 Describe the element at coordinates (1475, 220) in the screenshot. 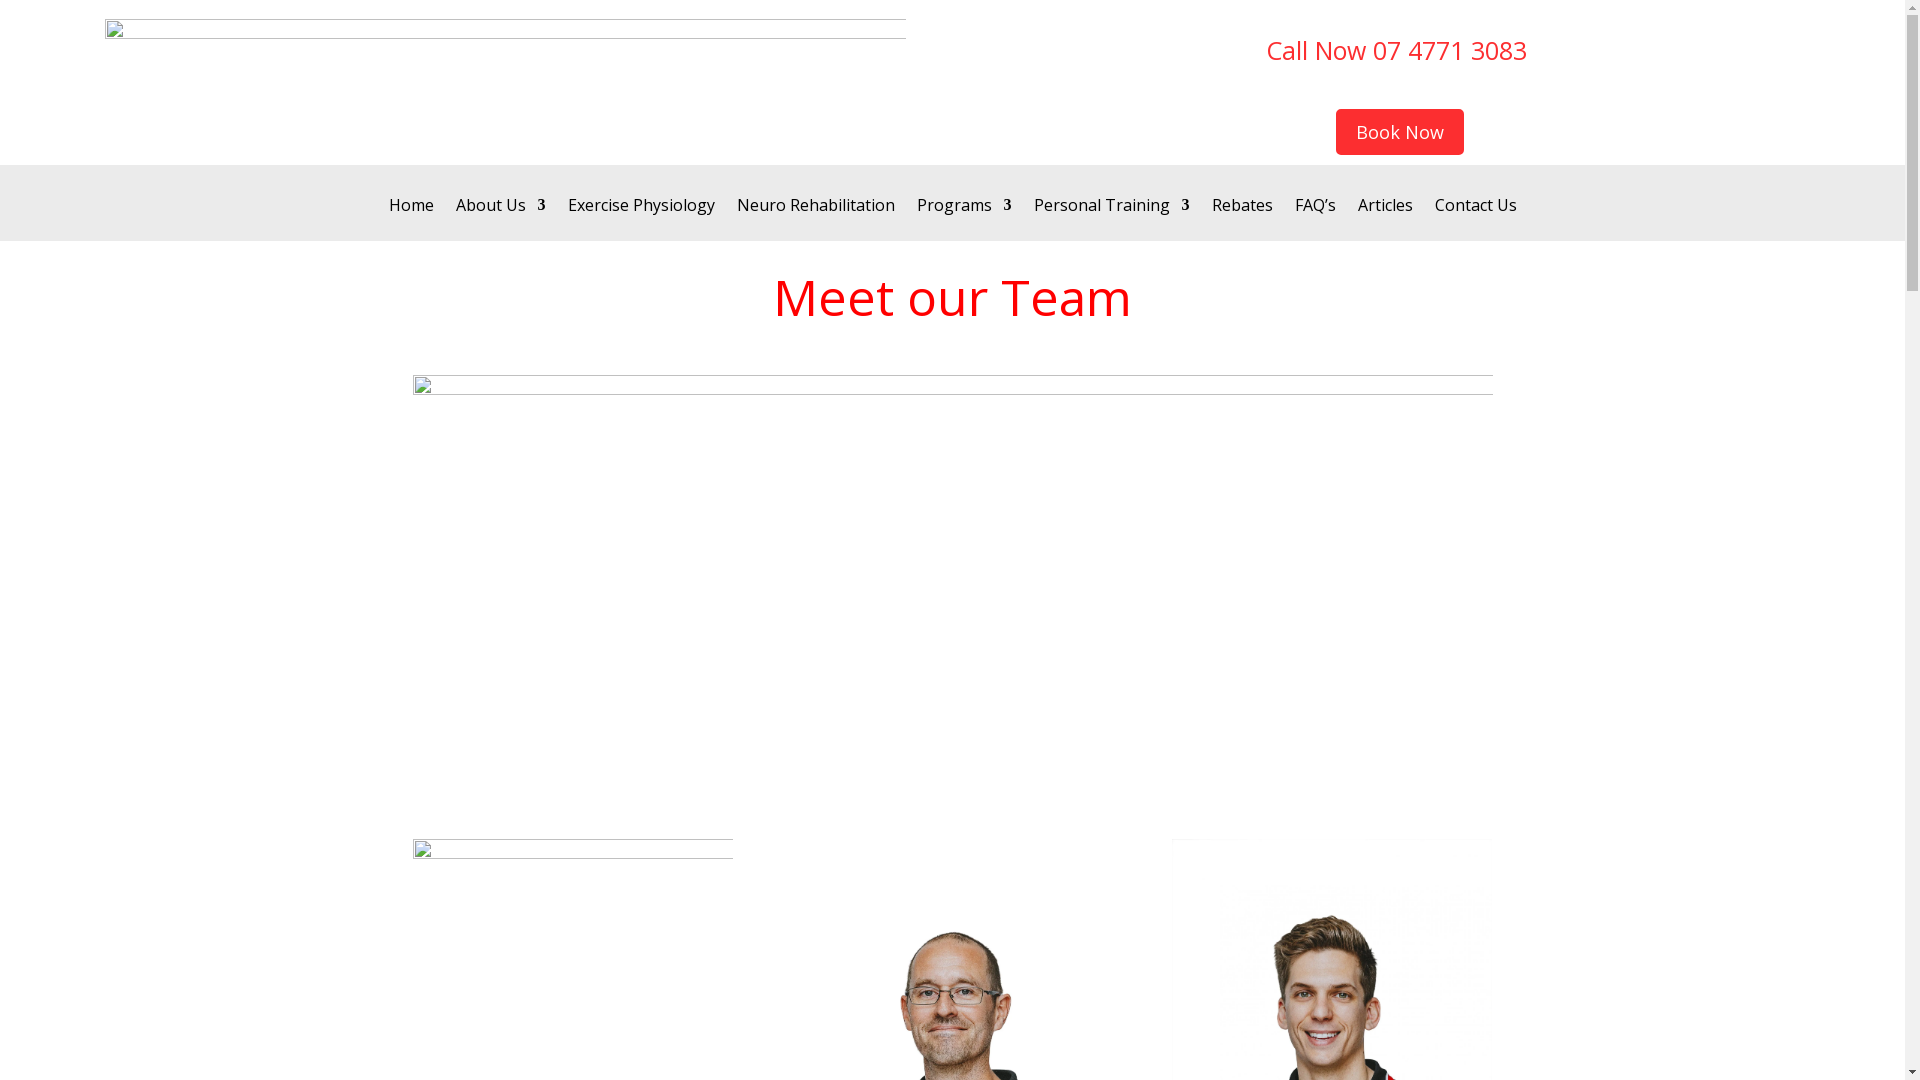

I see `Contact Us` at that location.